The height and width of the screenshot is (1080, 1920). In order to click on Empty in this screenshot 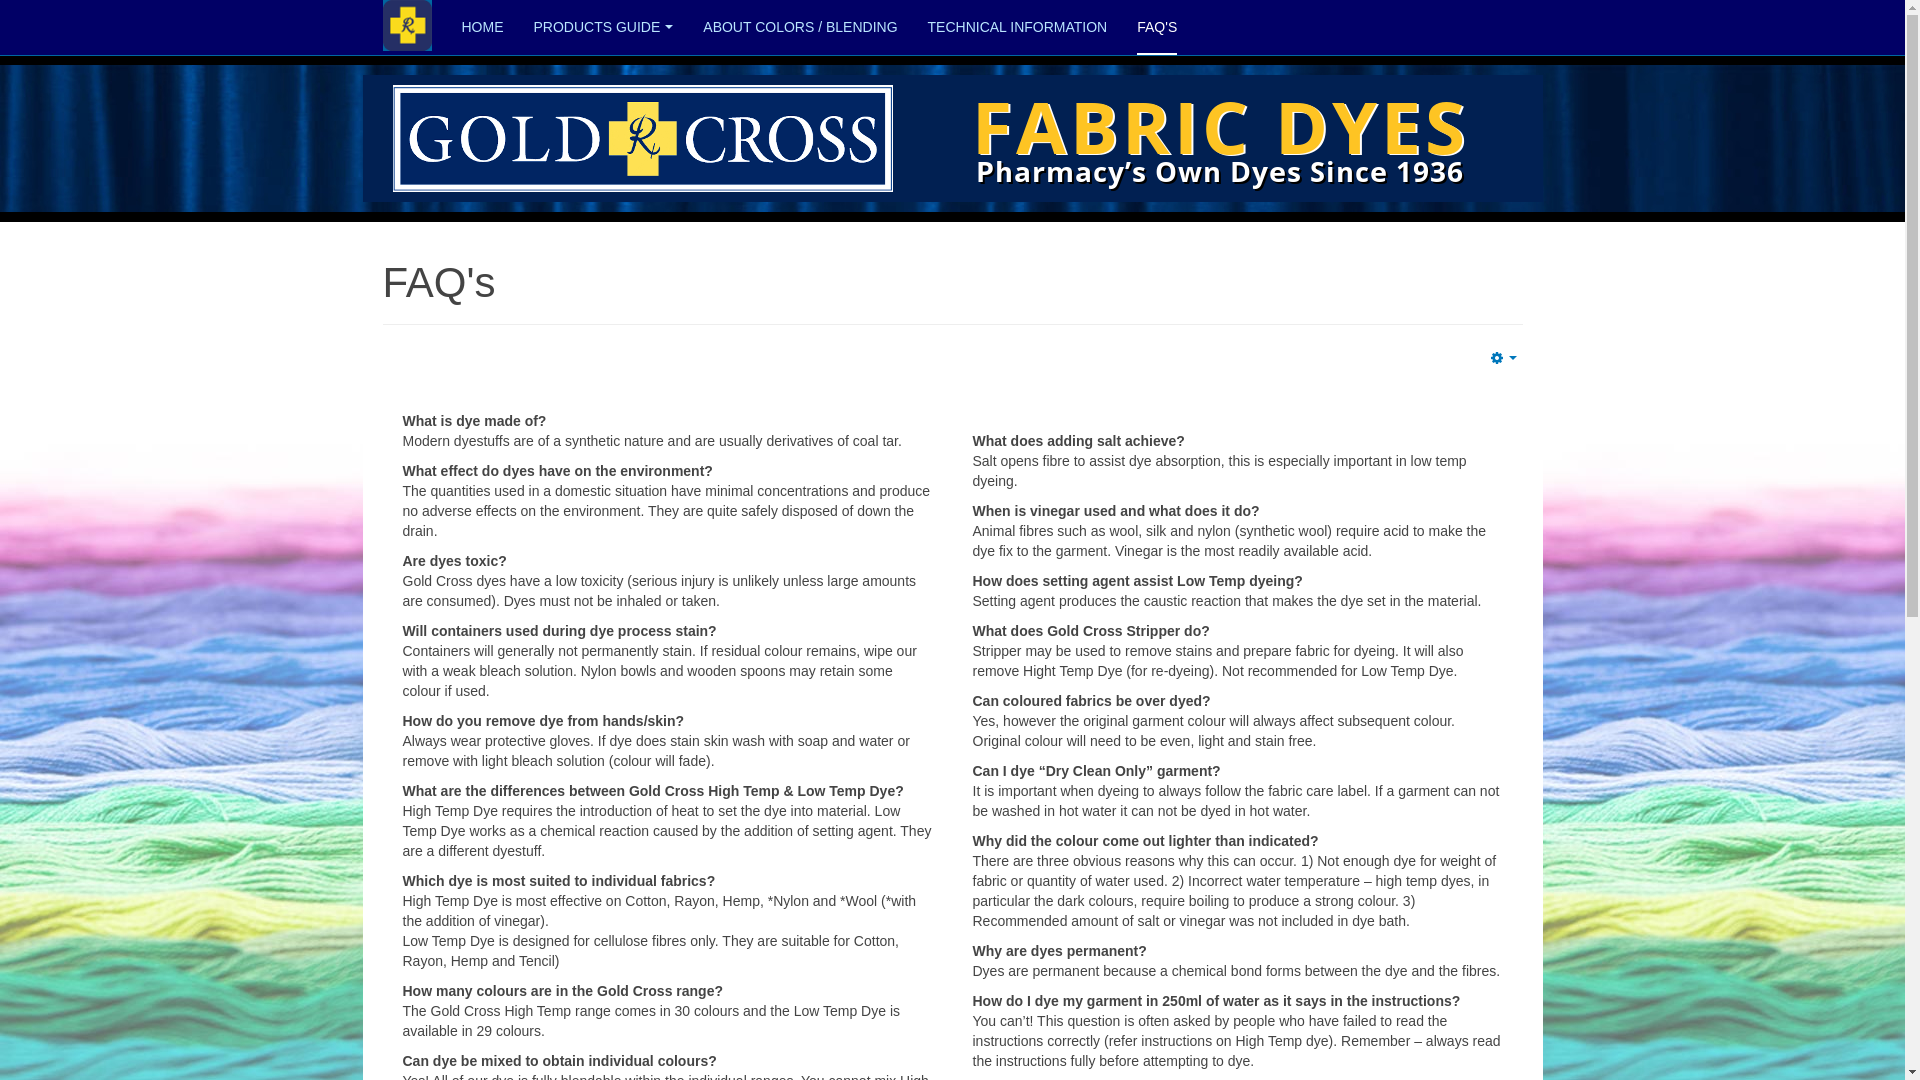, I will do `click(1504, 358)`.